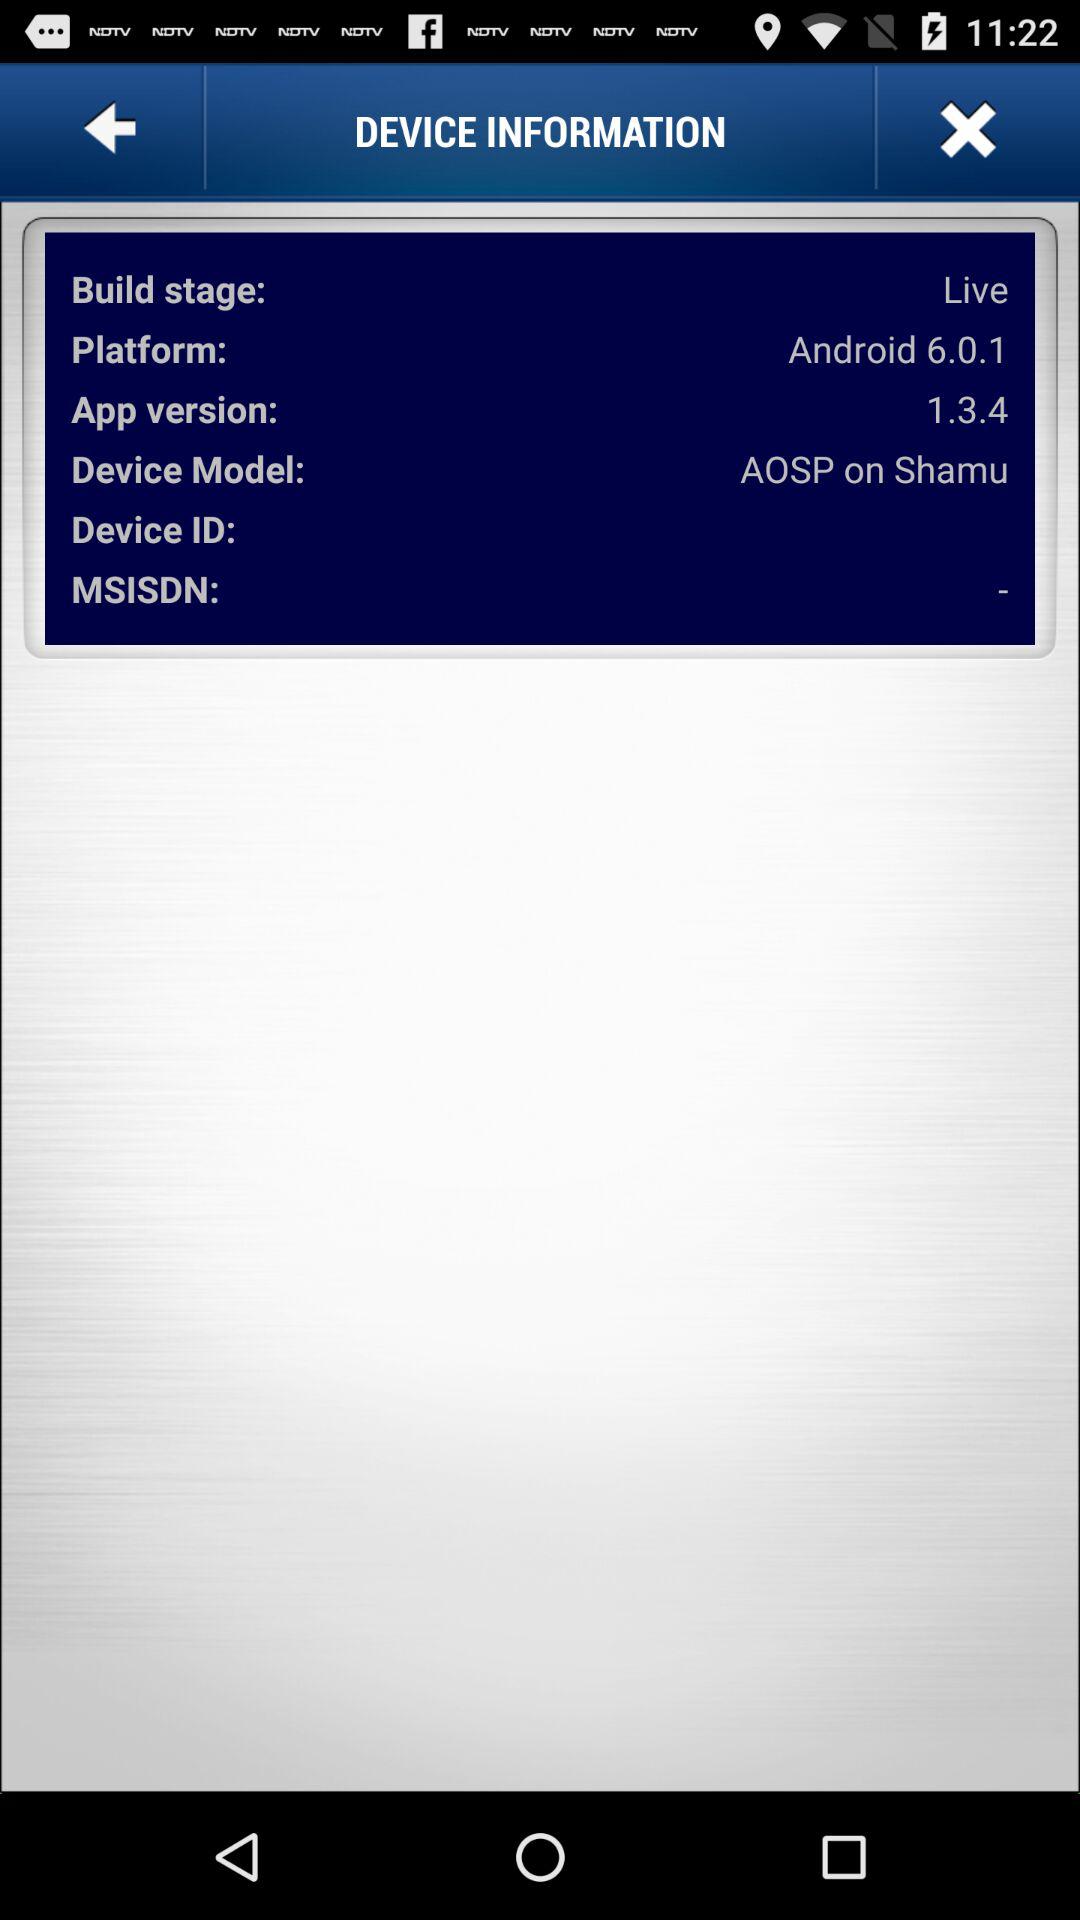  What do you see at coordinates (966, 130) in the screenshot?
I see `instead of the x being a whole one it should have button` at bounding box center [966, 130].